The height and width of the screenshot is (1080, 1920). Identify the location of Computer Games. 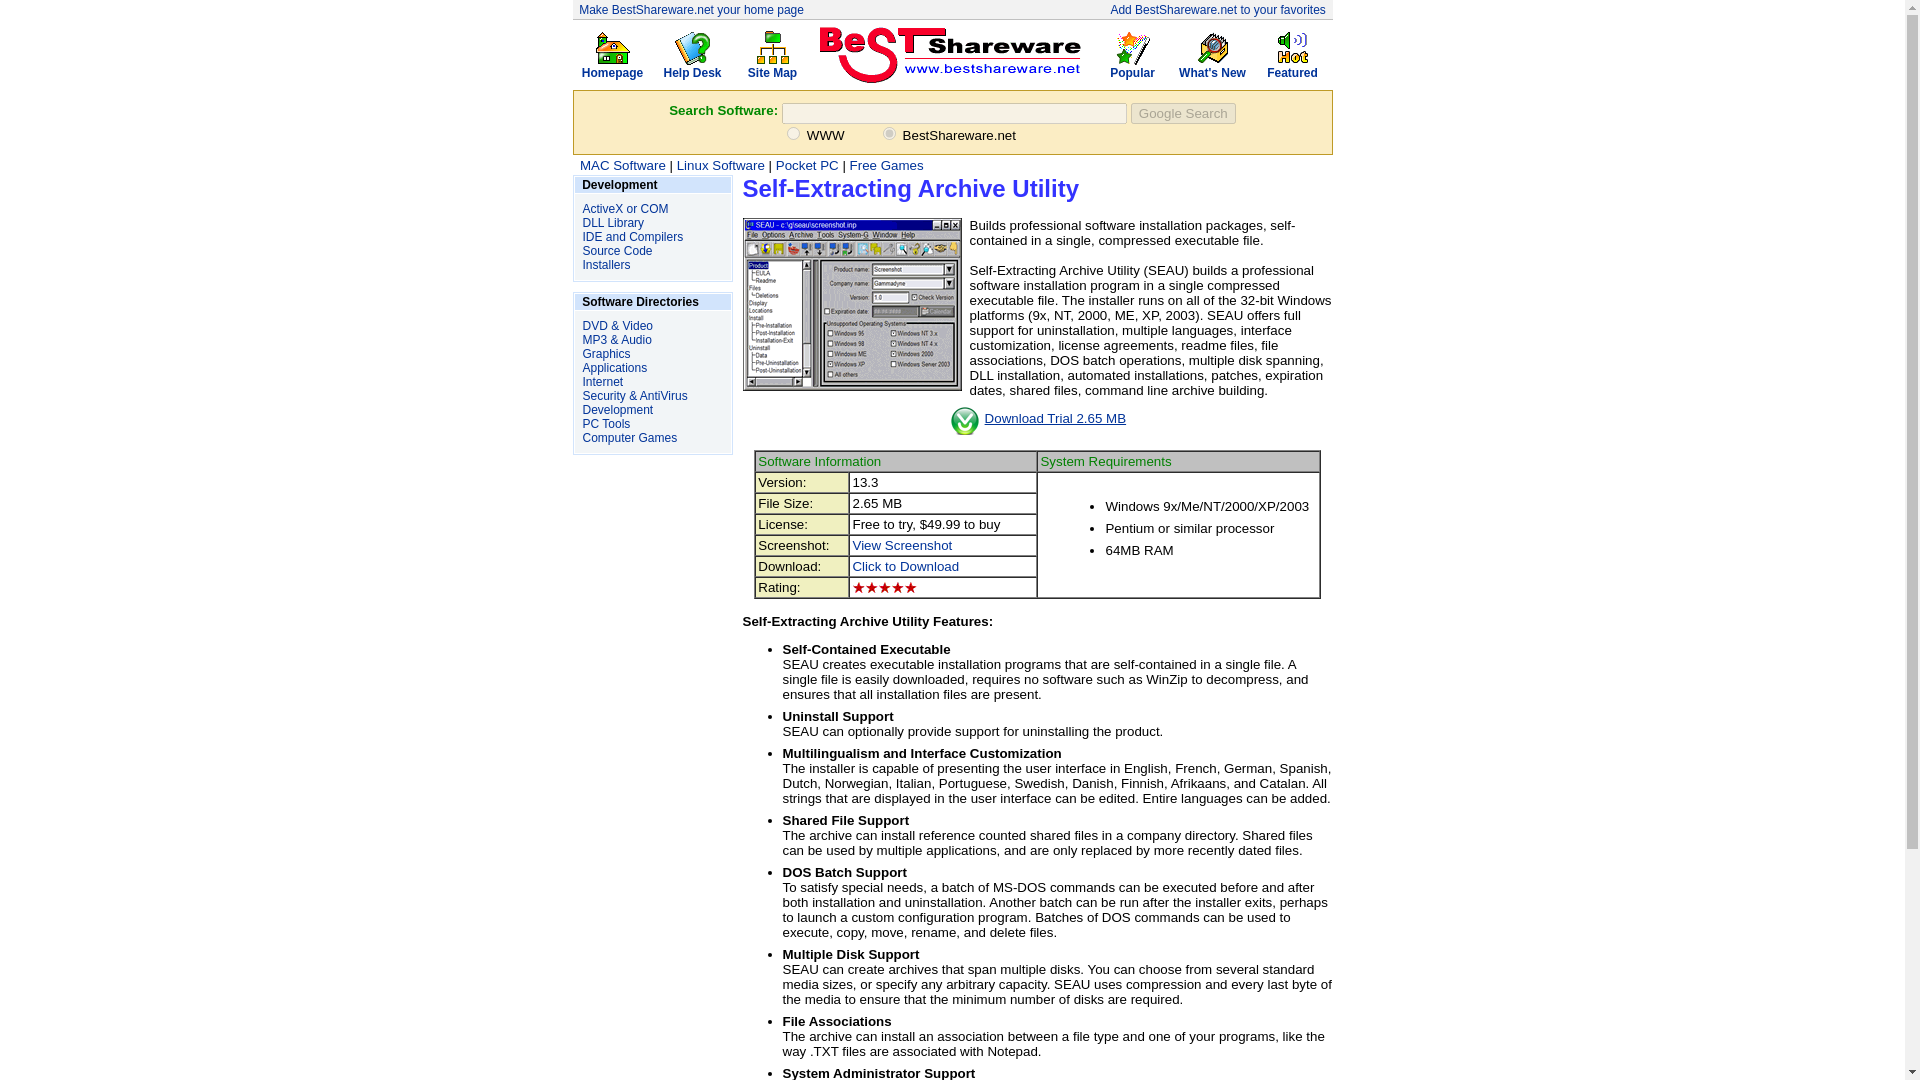
(629, 437).